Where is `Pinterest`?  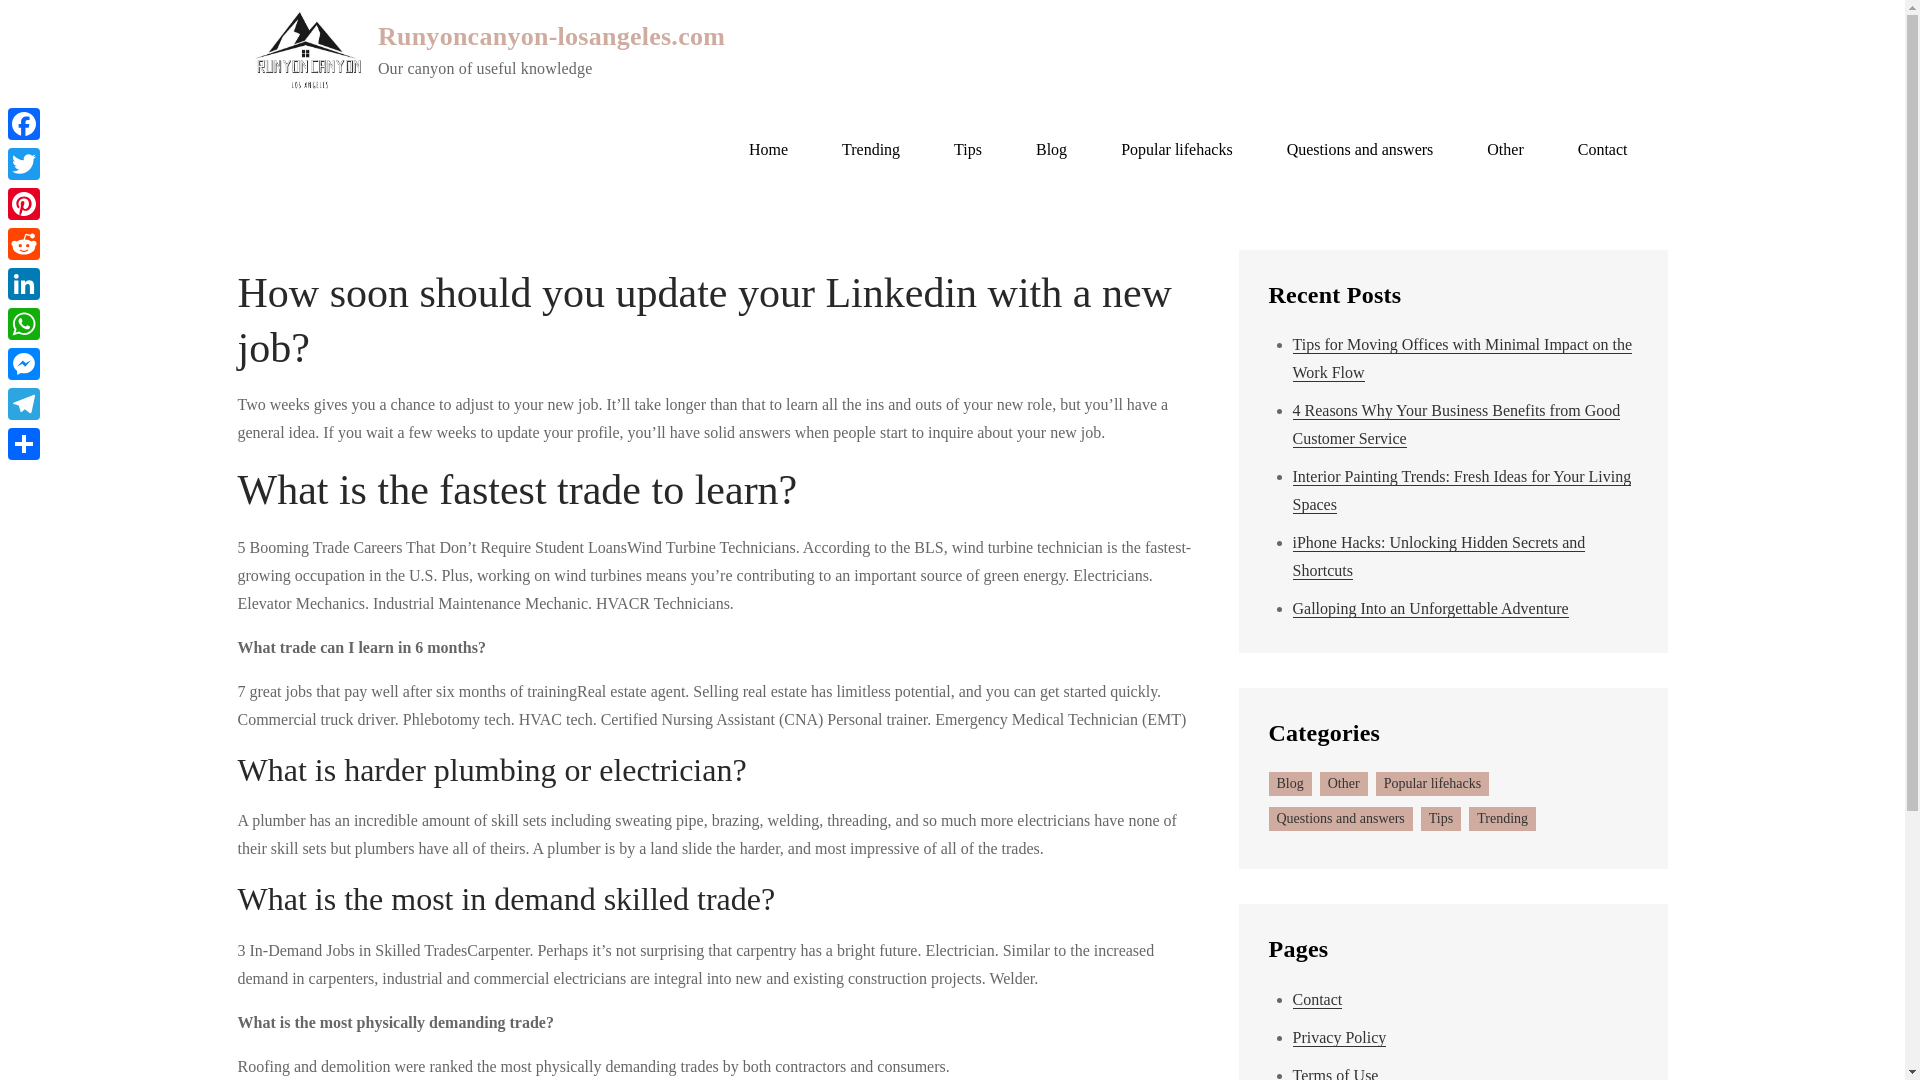
Pinterest is located at coordinates (24, 203).